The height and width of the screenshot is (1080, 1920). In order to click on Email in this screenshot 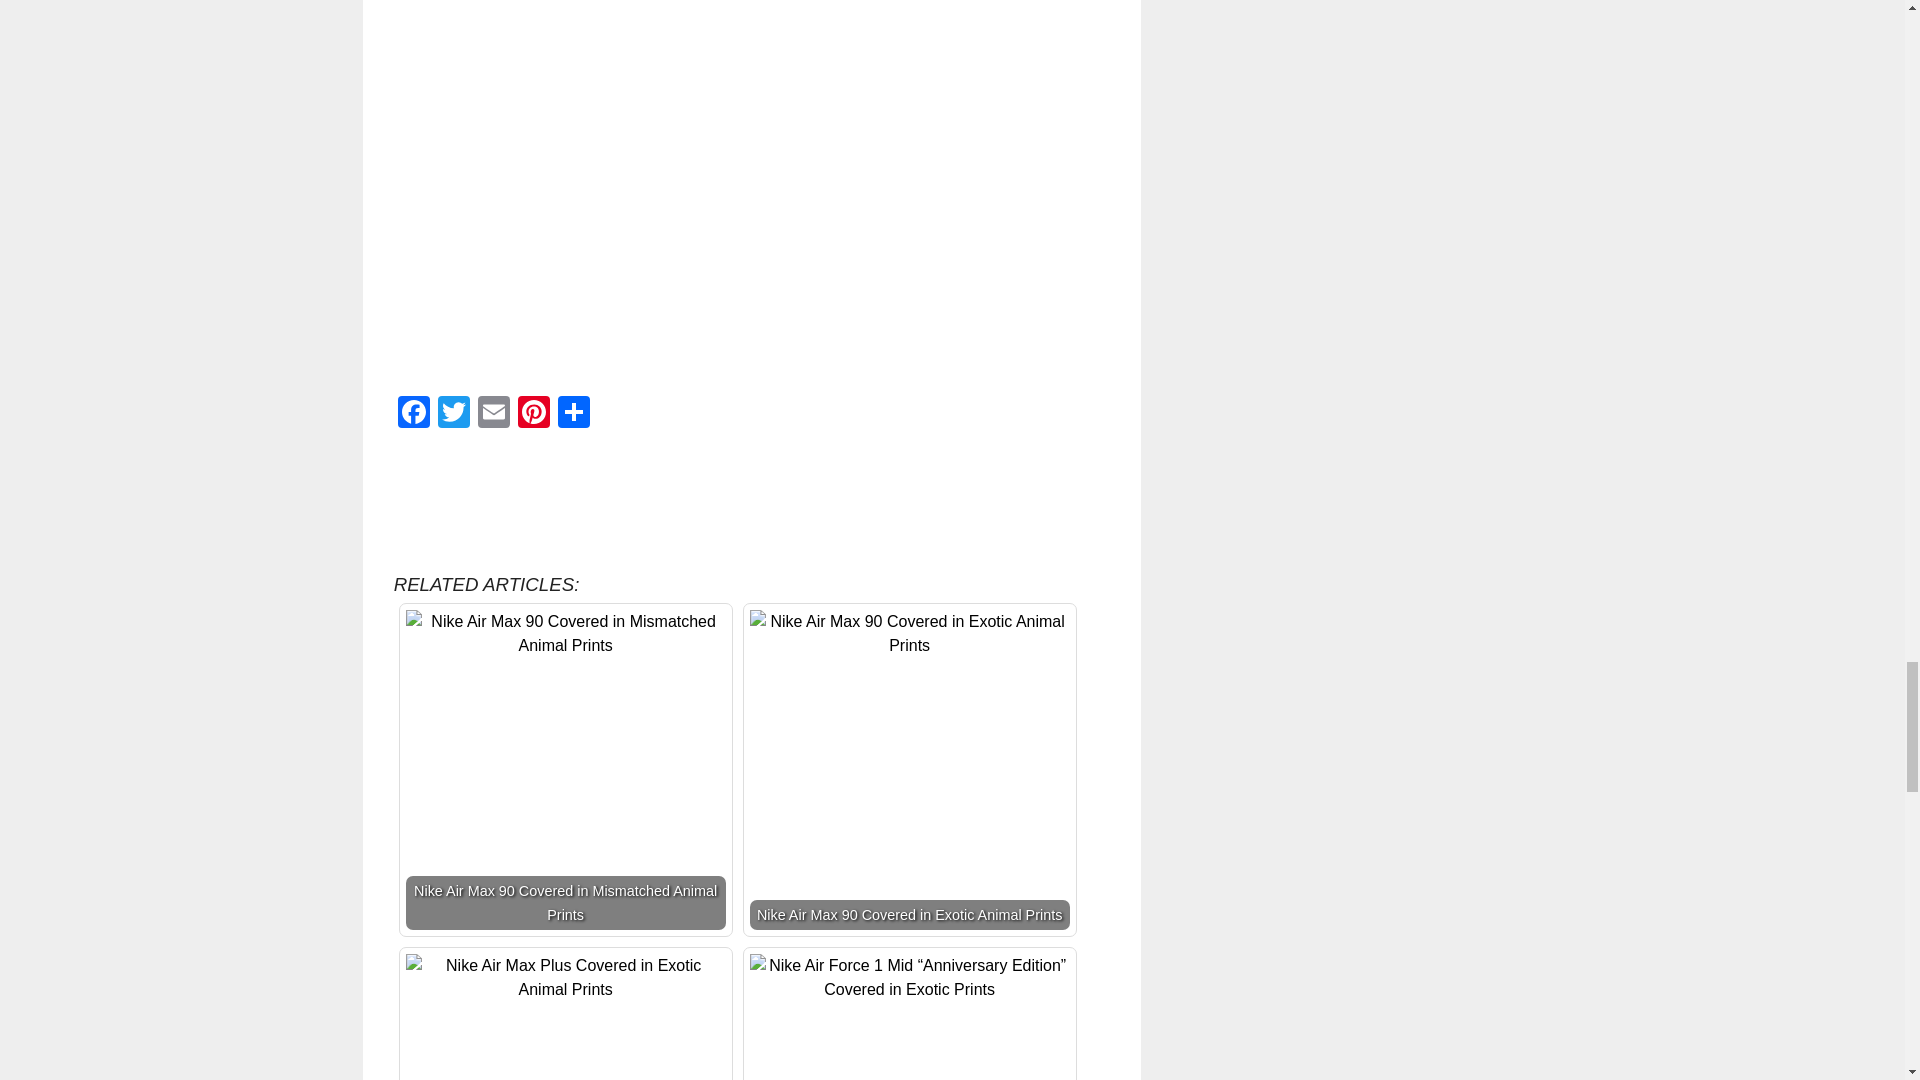, I will do `click(494, 414)`.